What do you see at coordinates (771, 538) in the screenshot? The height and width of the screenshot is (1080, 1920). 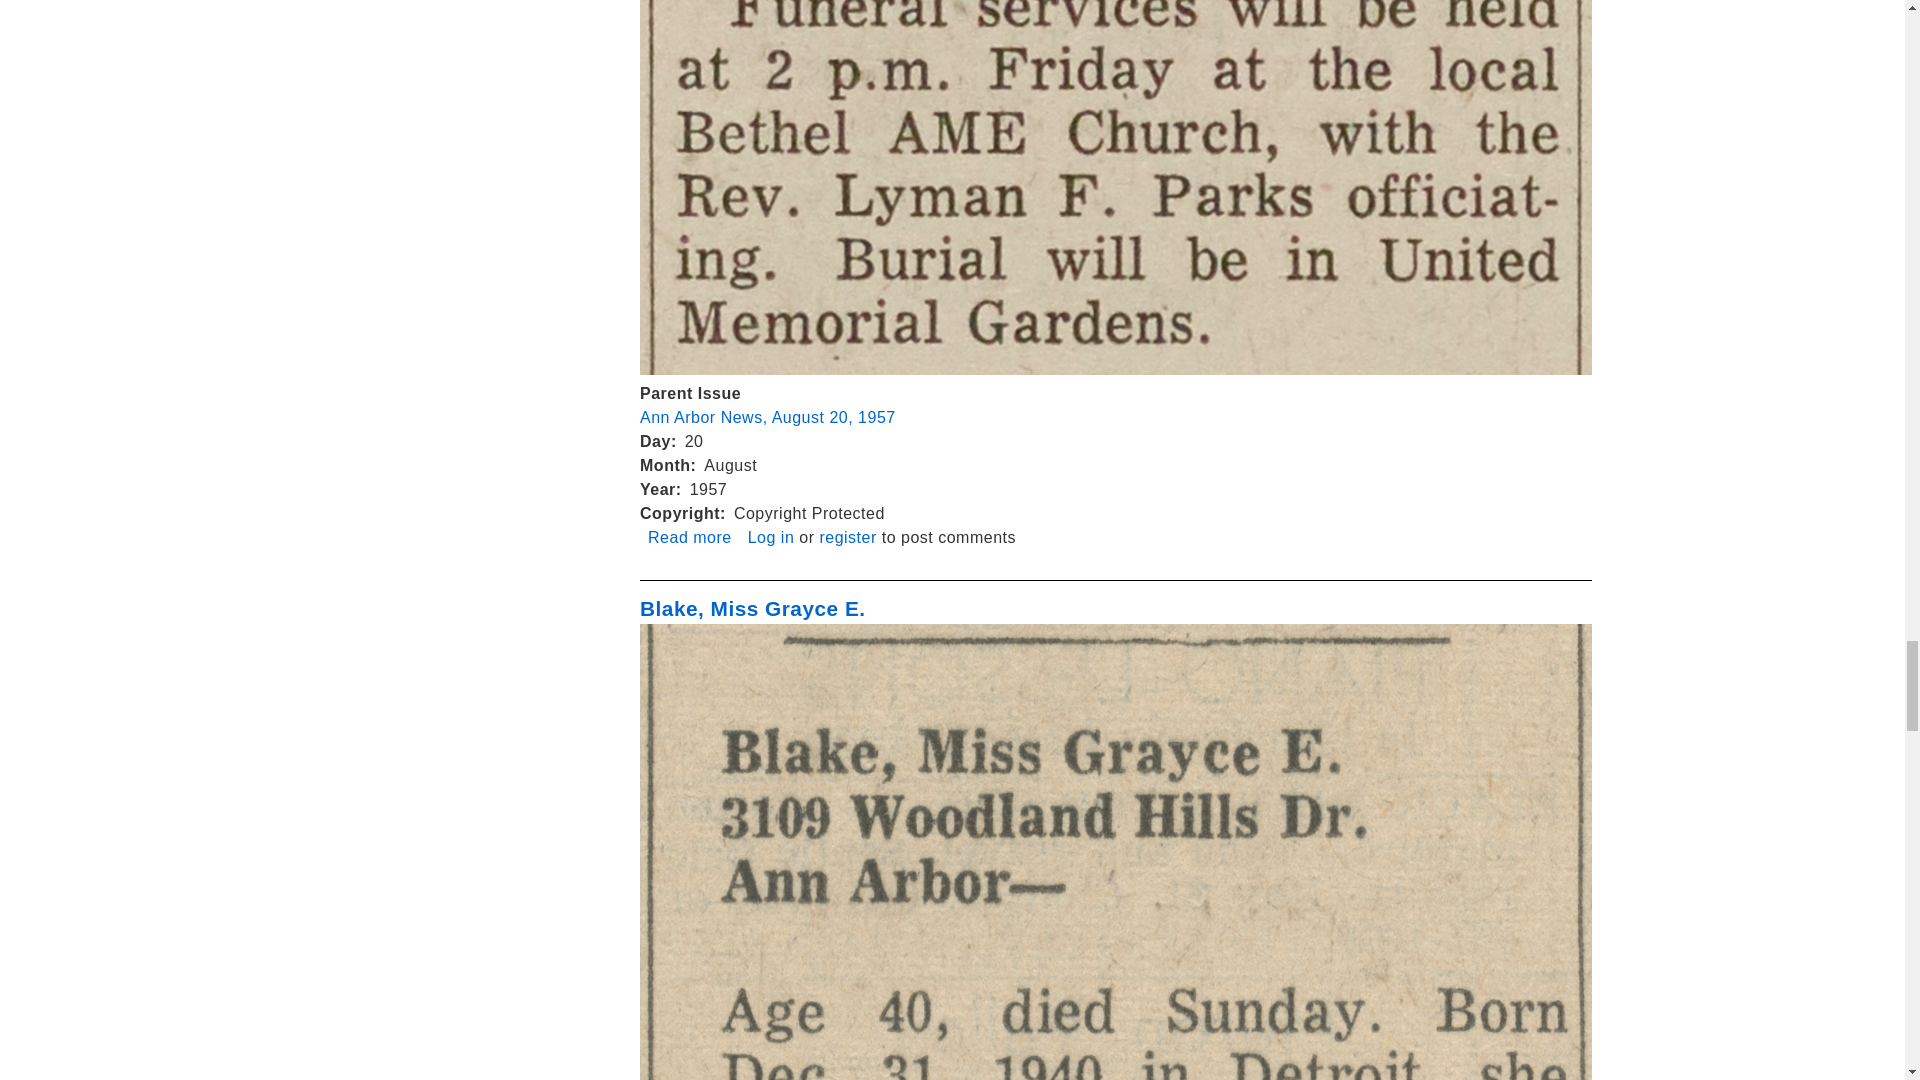 I see `register` at bounding box center [771, 538].